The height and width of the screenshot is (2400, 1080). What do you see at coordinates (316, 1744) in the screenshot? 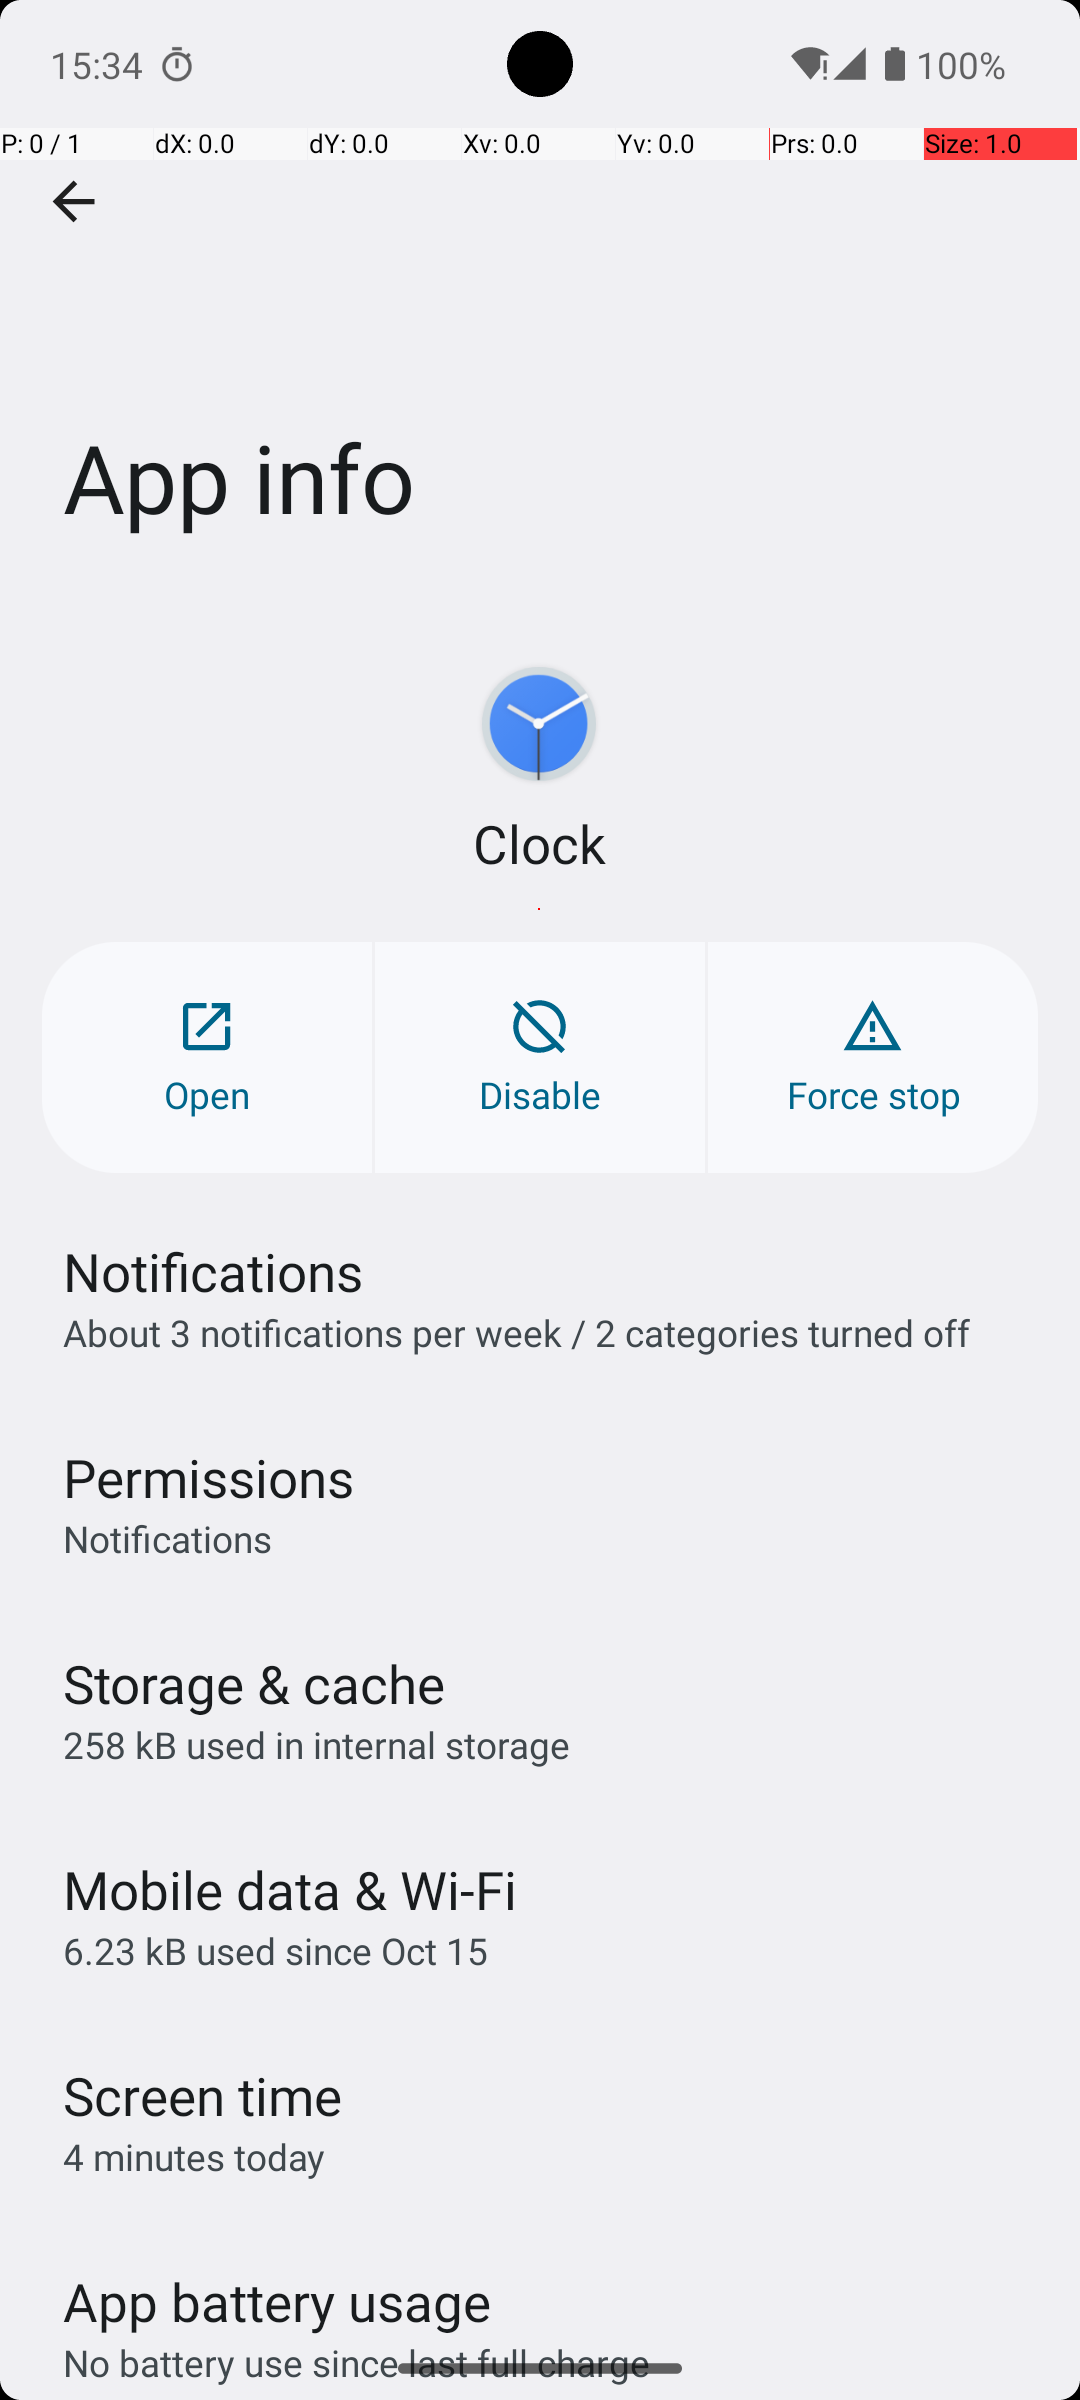
I see `258 kB used in internal storage` at bounding box center [316, 1744].